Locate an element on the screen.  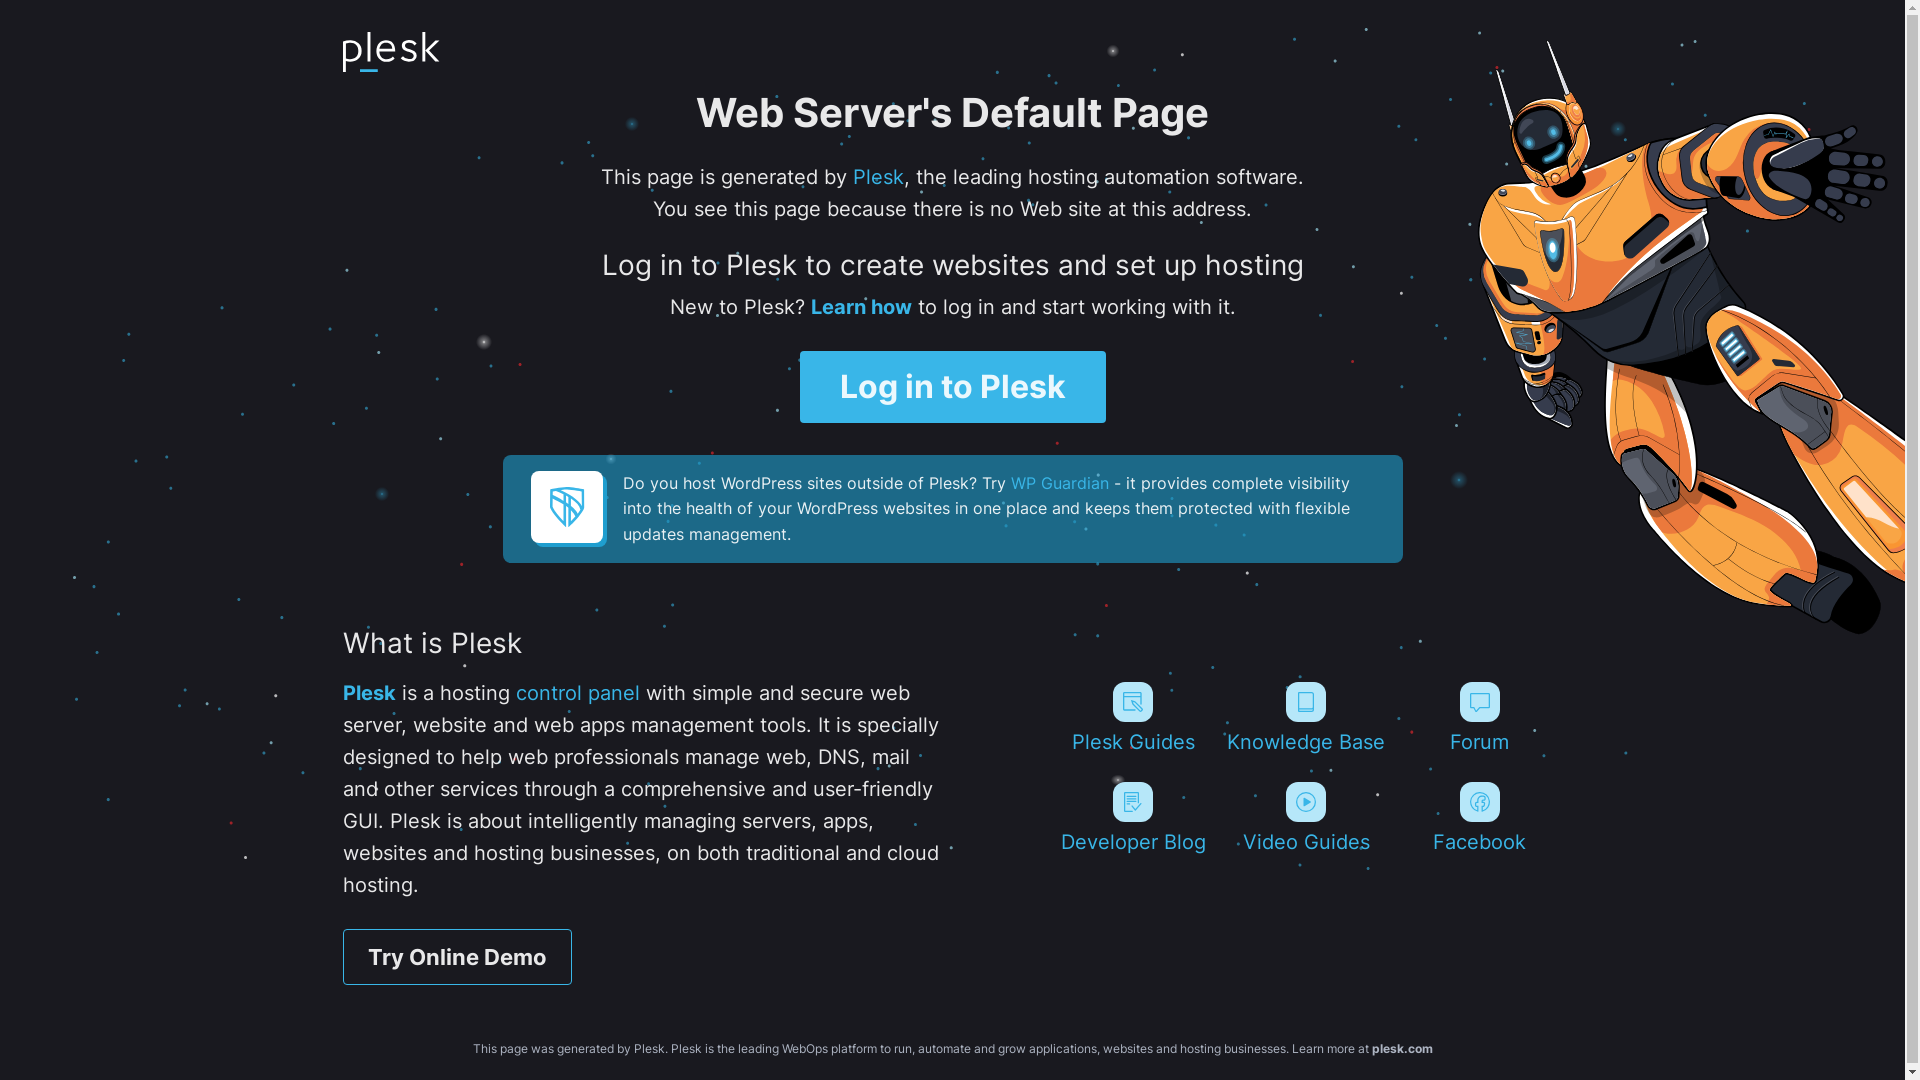
Plesk is located at coordinates (878, 177).